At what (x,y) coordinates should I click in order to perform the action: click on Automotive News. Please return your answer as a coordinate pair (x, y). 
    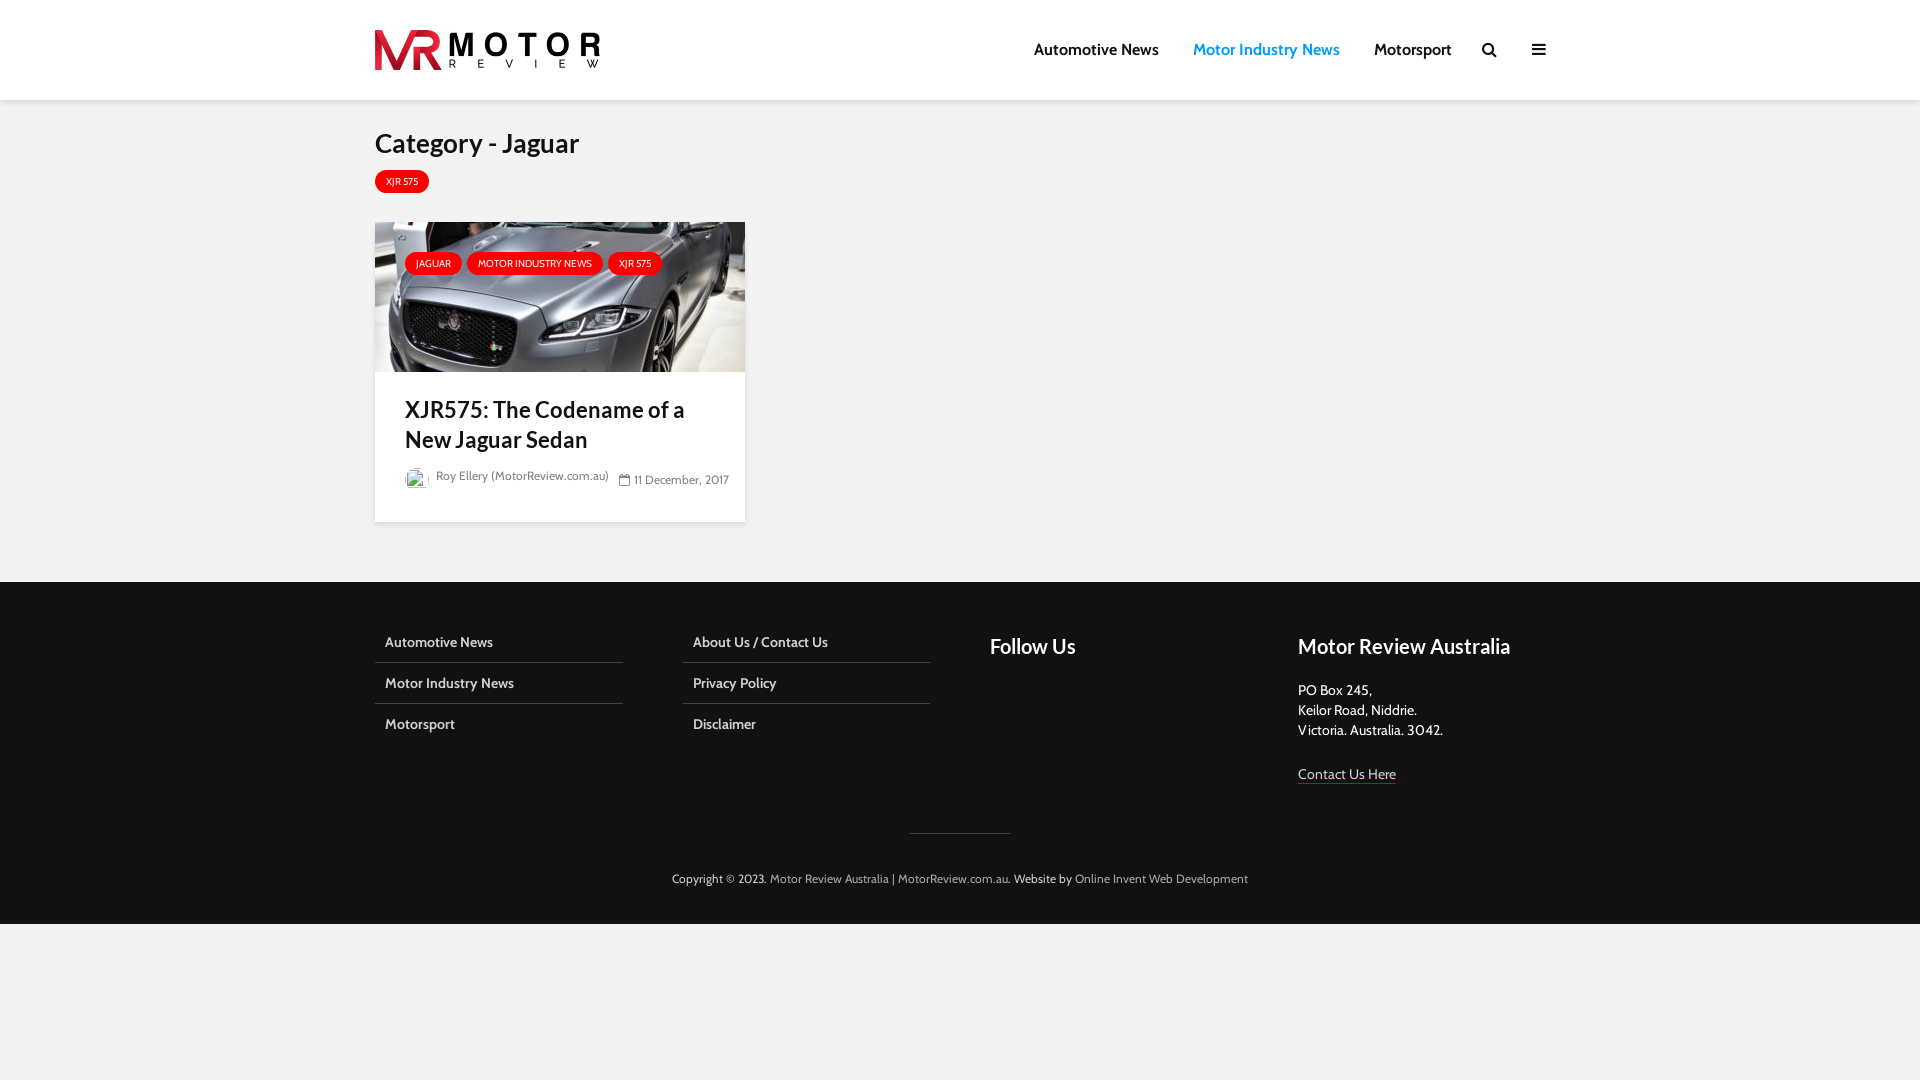
    Looking at the image, I should click on (499, 648).